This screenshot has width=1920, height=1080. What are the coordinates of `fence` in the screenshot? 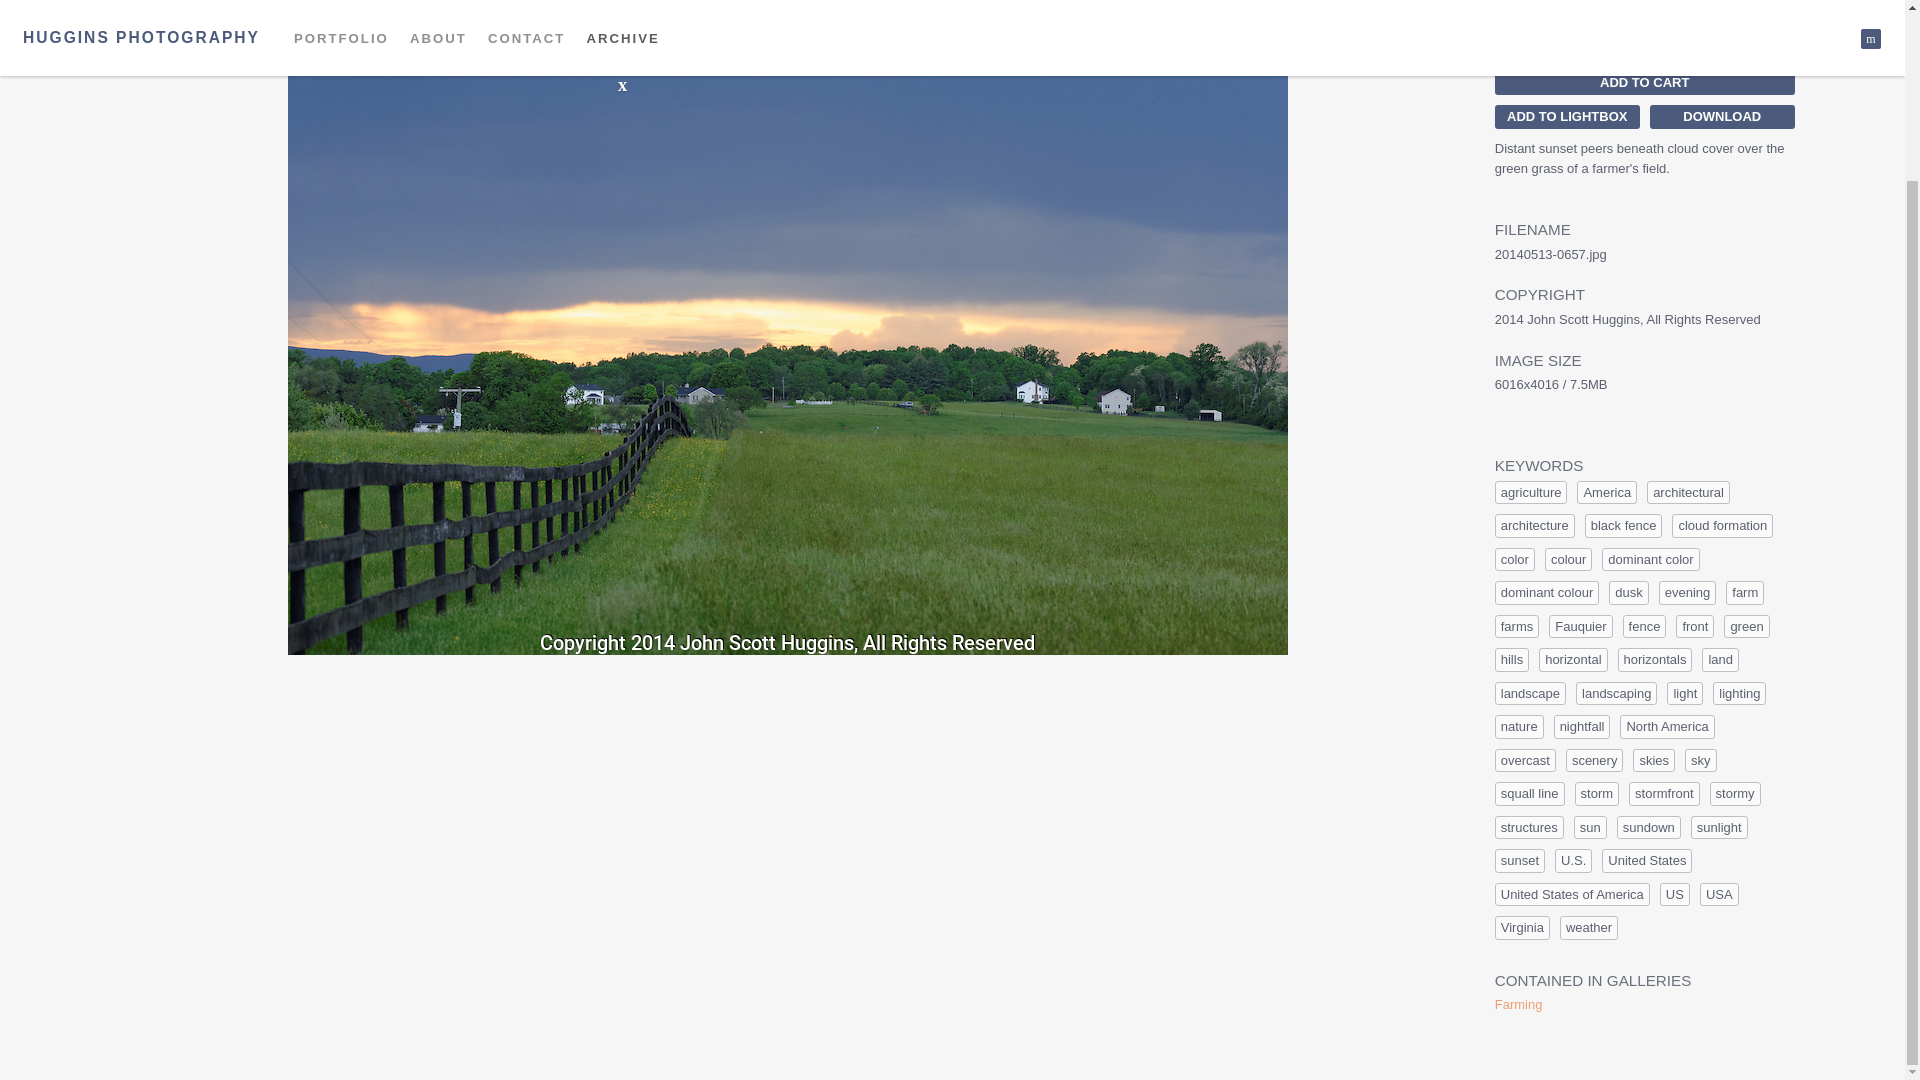 It's located at (1644, 626).